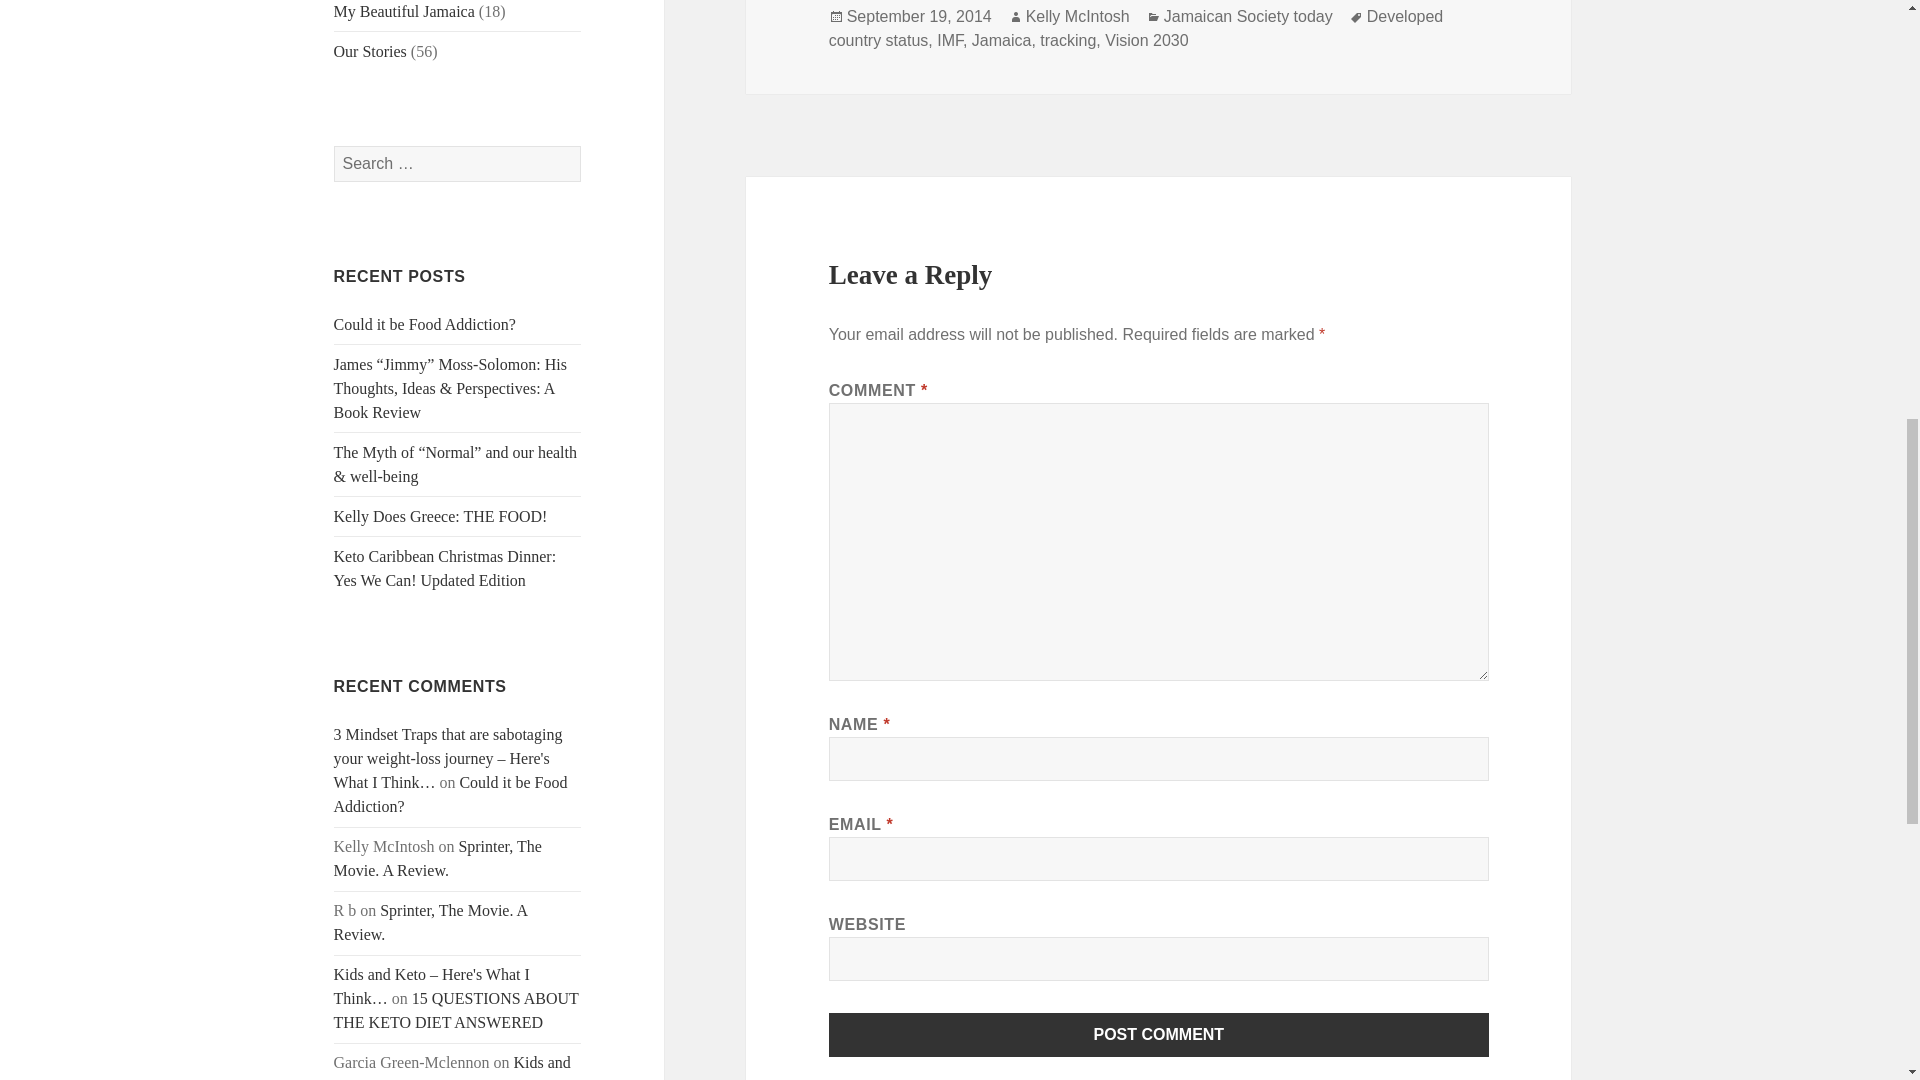 This screenshot has height=1080, width=1920. Describe the element at coordinates (919, 16) in the screenshot. I see `September 19, 2014` at that location.